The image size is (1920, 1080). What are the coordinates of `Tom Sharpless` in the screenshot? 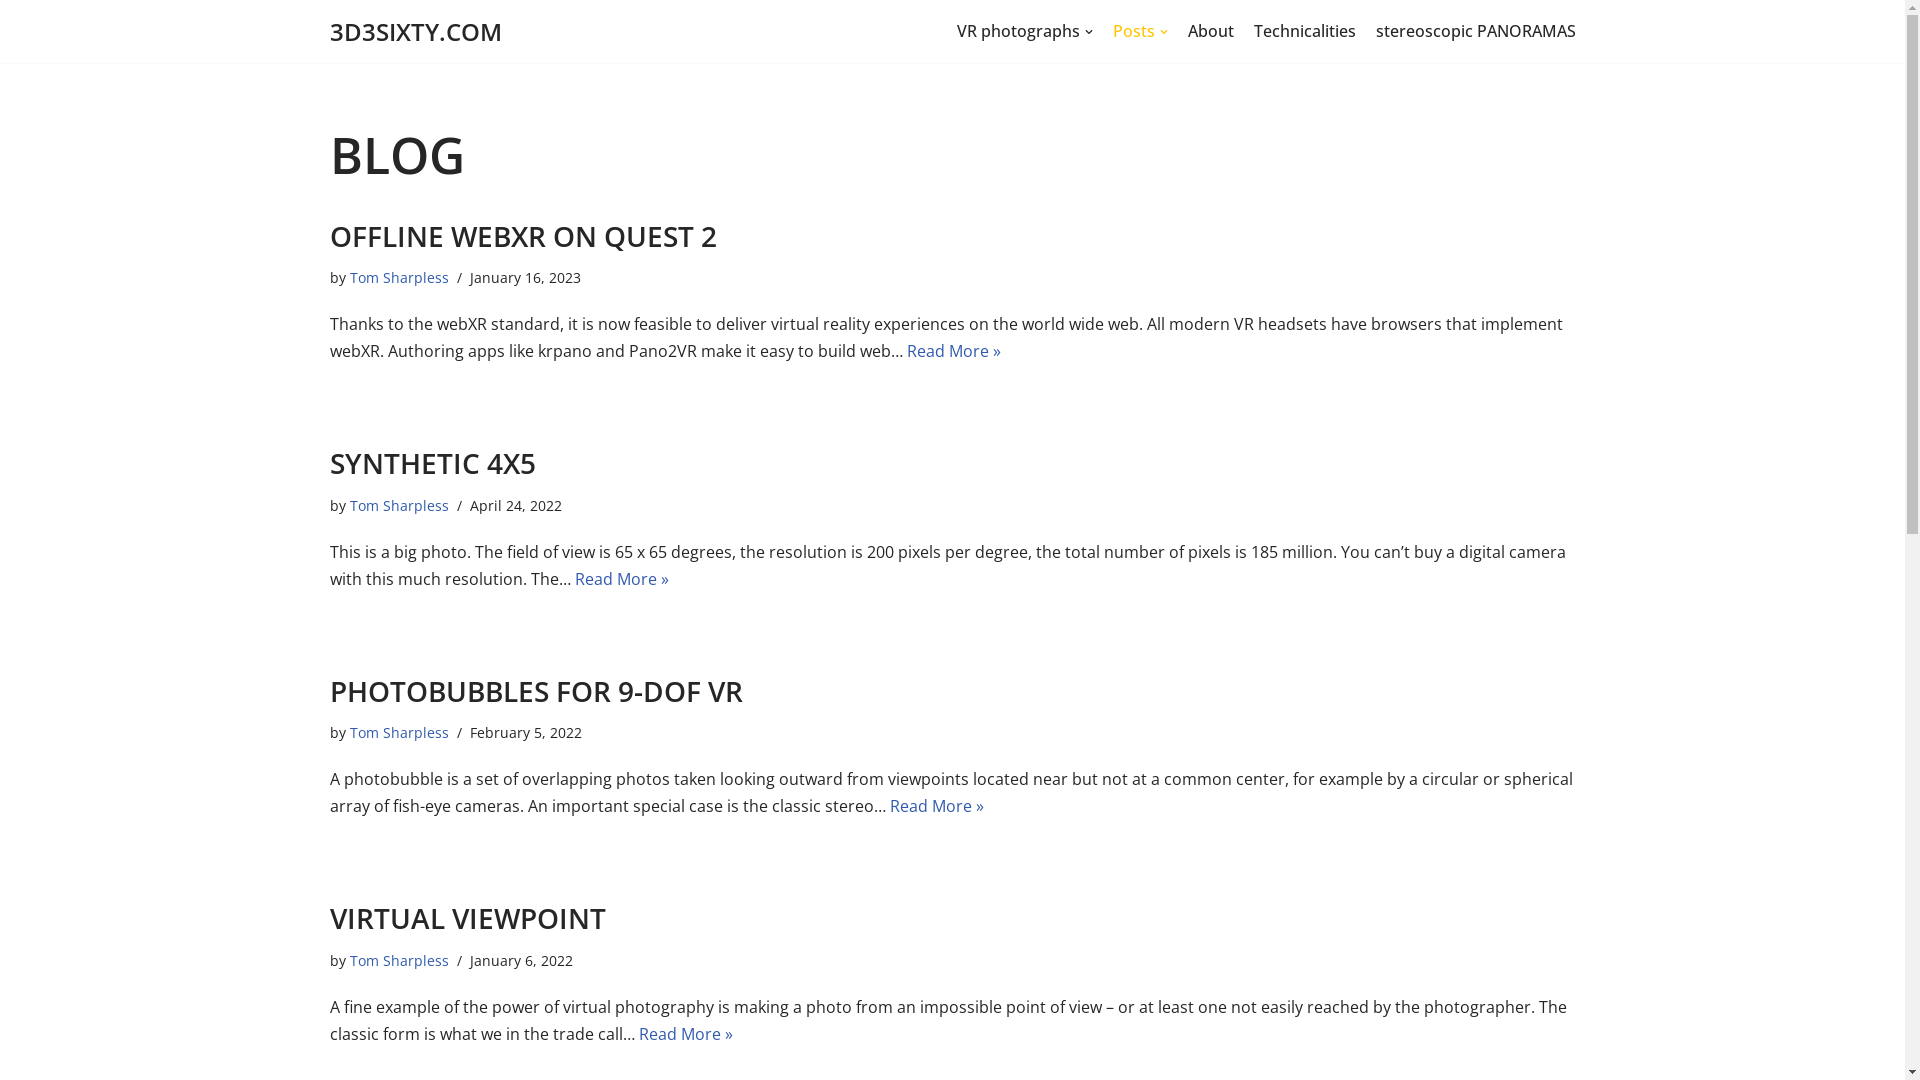 It's located at (400, 278).